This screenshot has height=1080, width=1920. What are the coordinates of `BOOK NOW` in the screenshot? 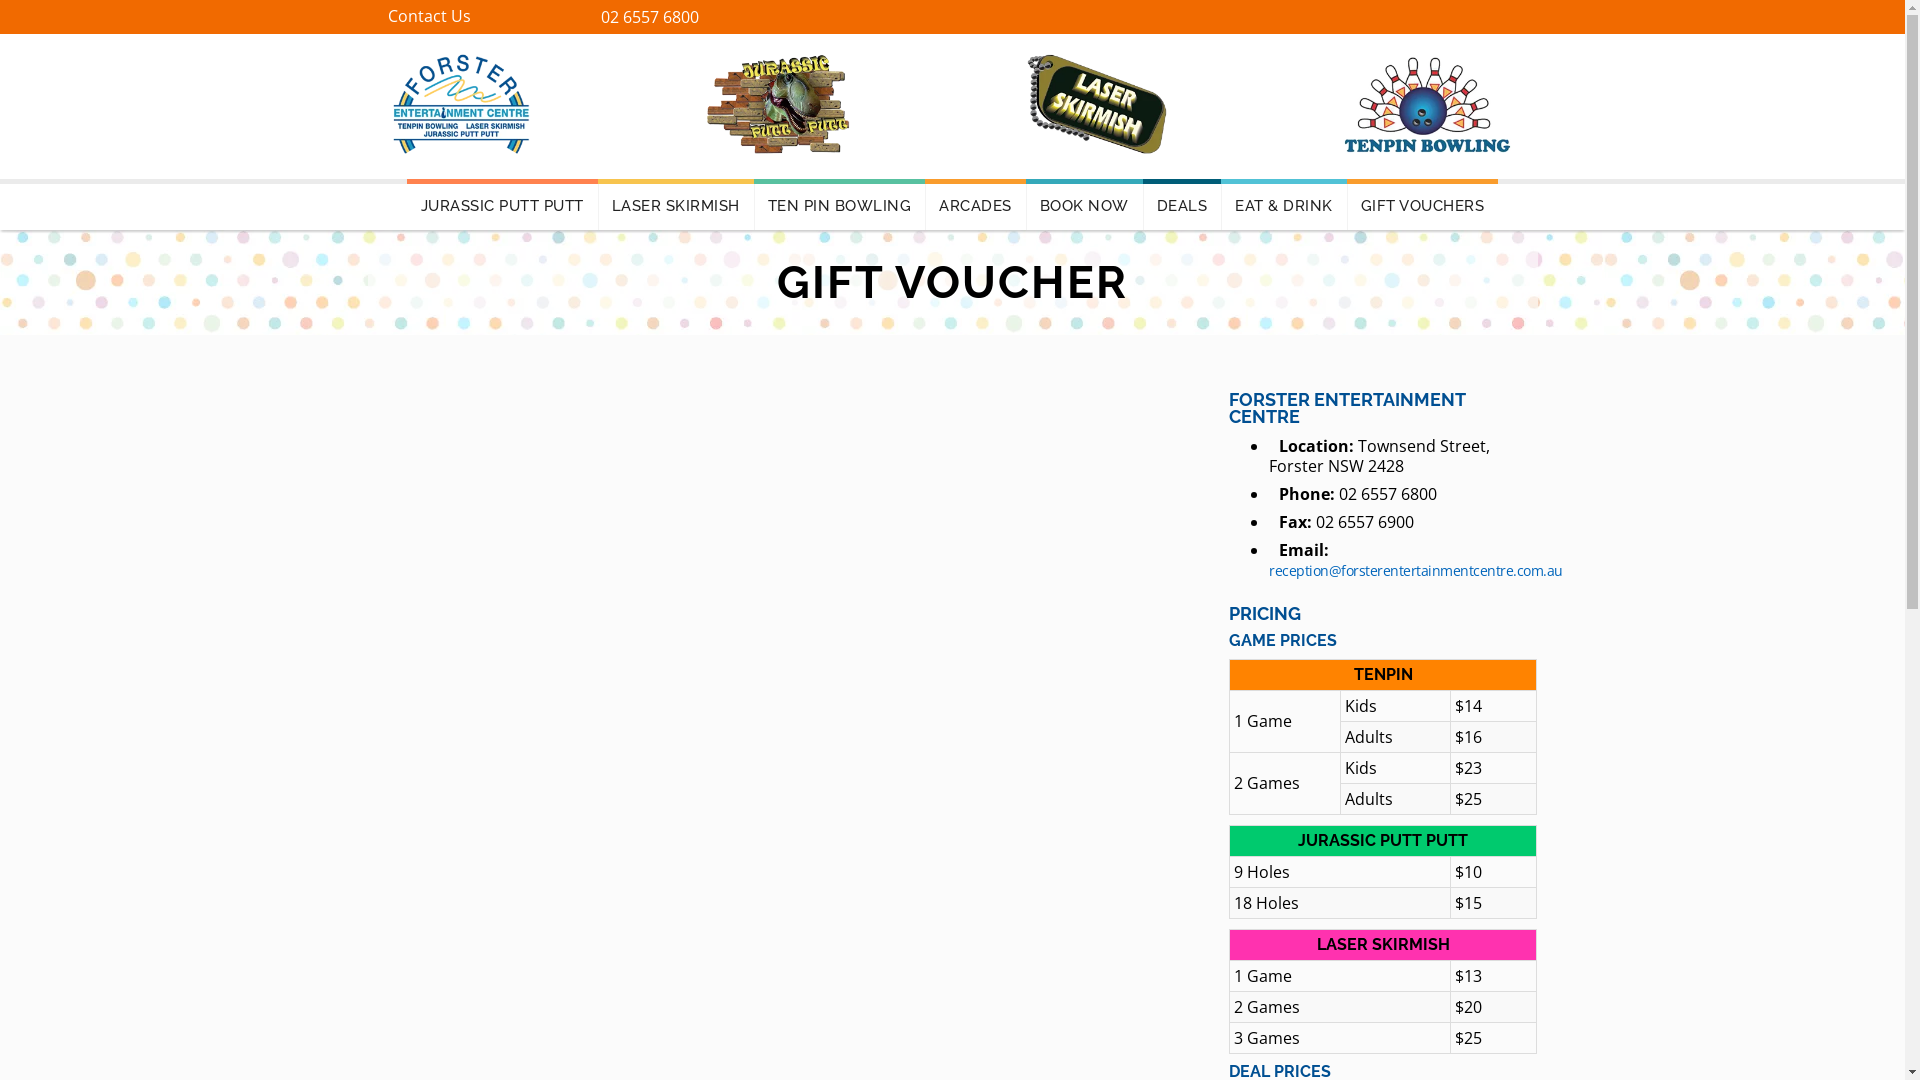 It's located at (1084, 204).